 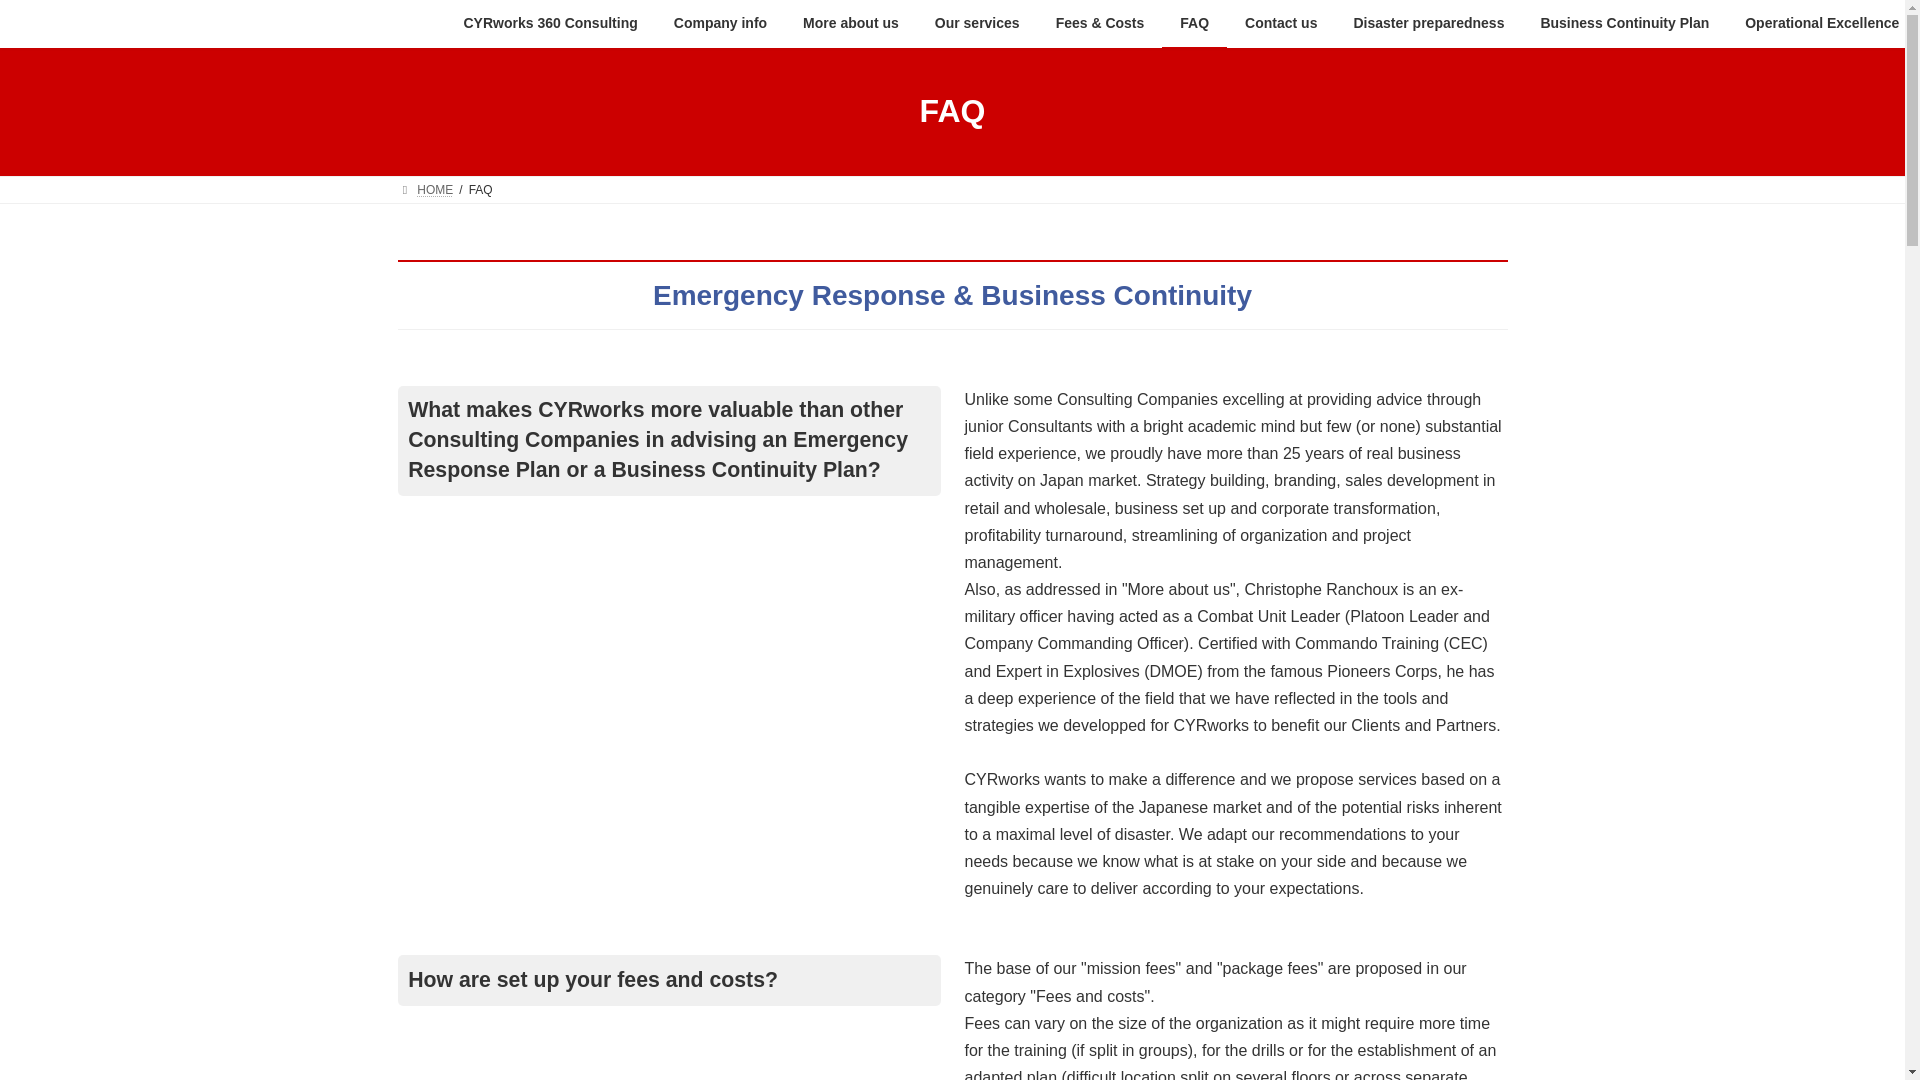 What do you see at coordinates (978, 24) in the screenshot?
I see `Our services` at bounding box center [978, 24].